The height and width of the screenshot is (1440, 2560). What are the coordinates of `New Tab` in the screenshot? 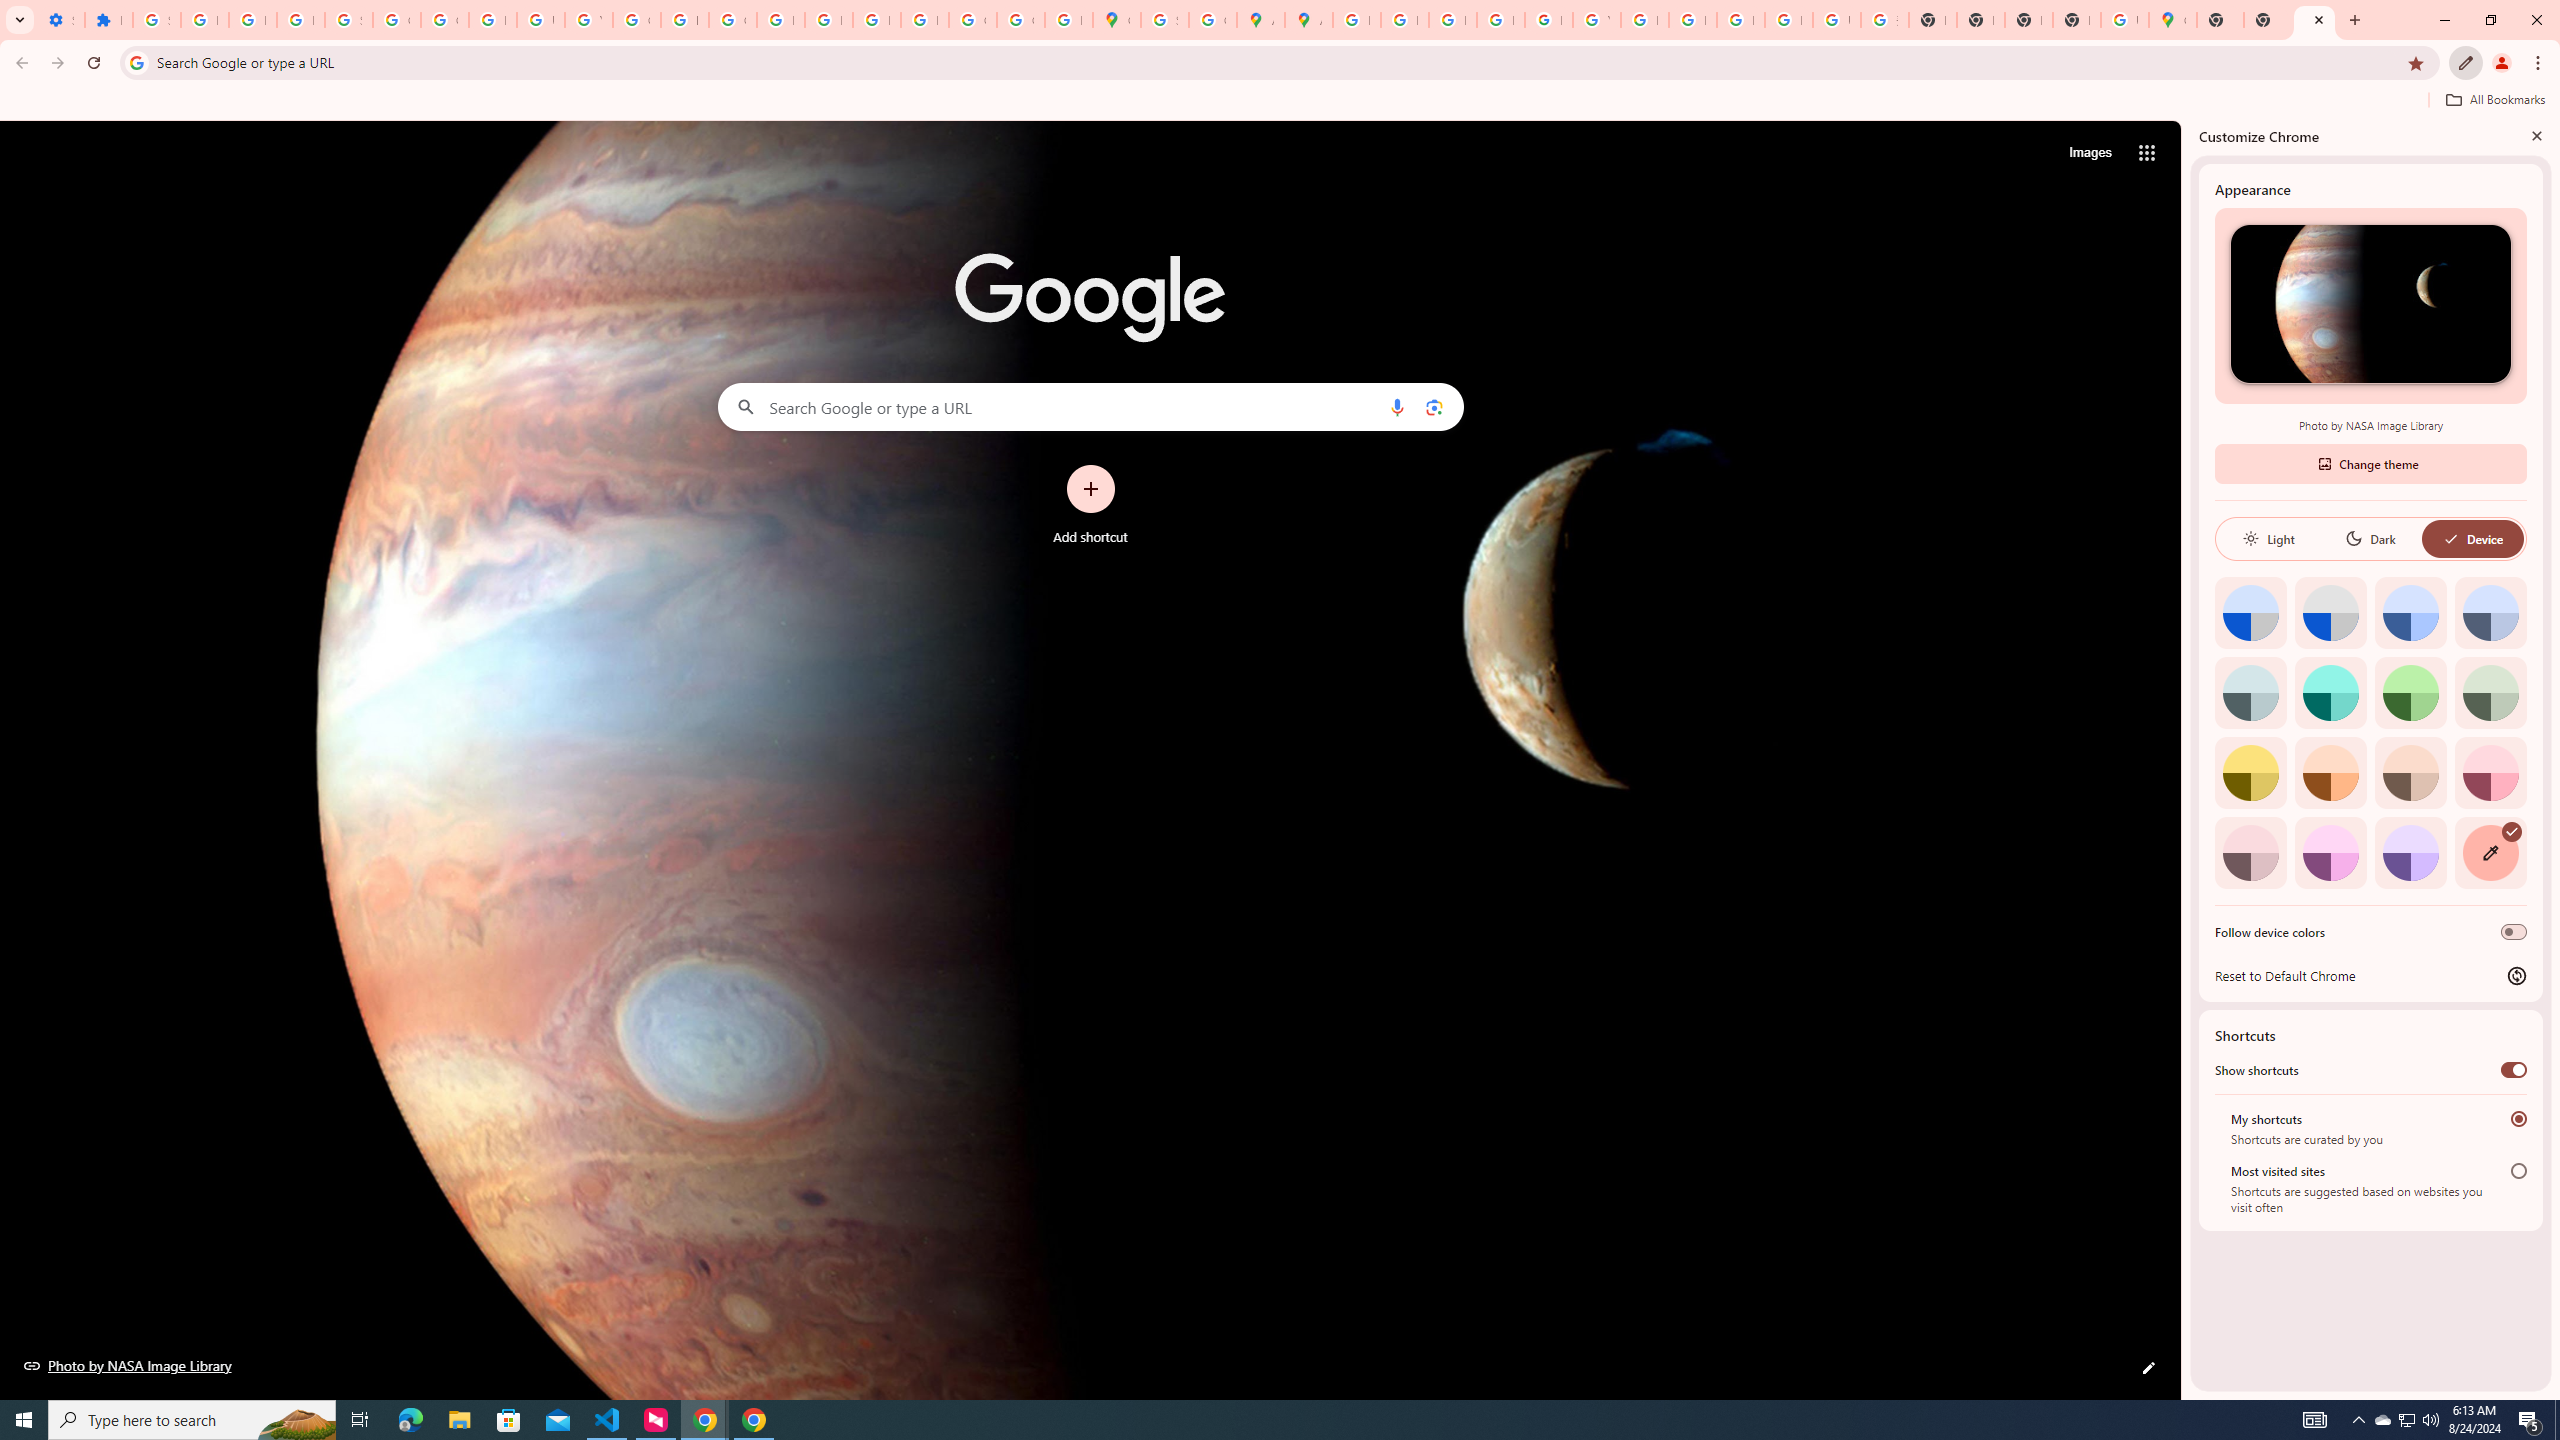 It's located at (2266, 20).